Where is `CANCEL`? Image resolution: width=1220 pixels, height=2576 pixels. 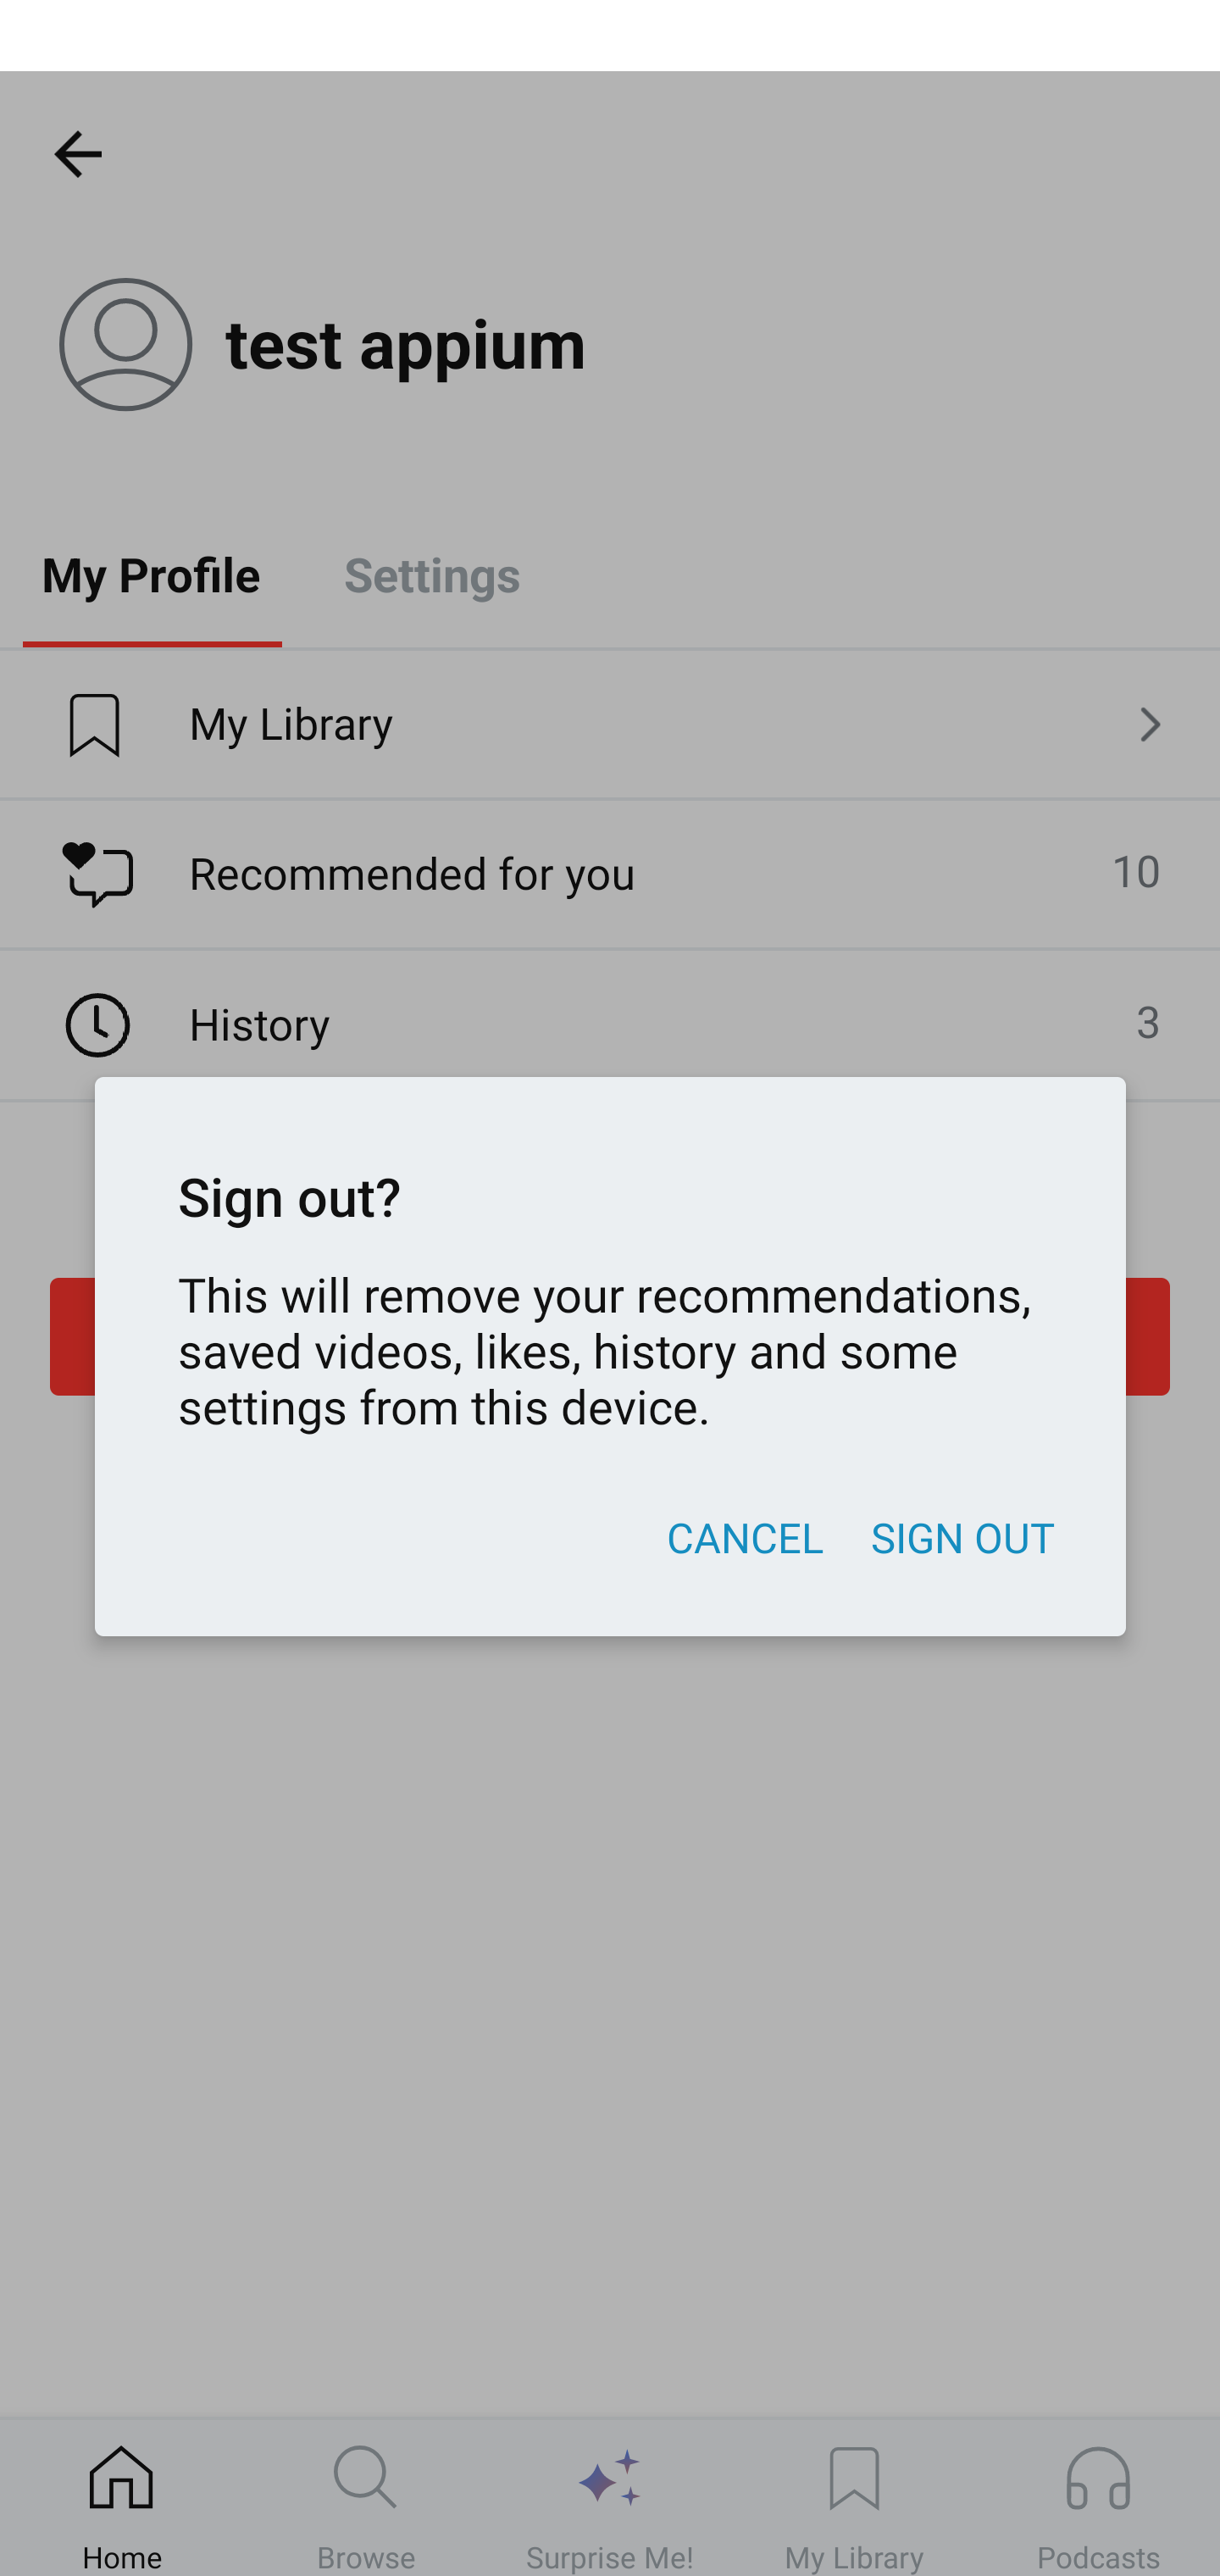 CANCEL is located at coordinates (744, 1537).